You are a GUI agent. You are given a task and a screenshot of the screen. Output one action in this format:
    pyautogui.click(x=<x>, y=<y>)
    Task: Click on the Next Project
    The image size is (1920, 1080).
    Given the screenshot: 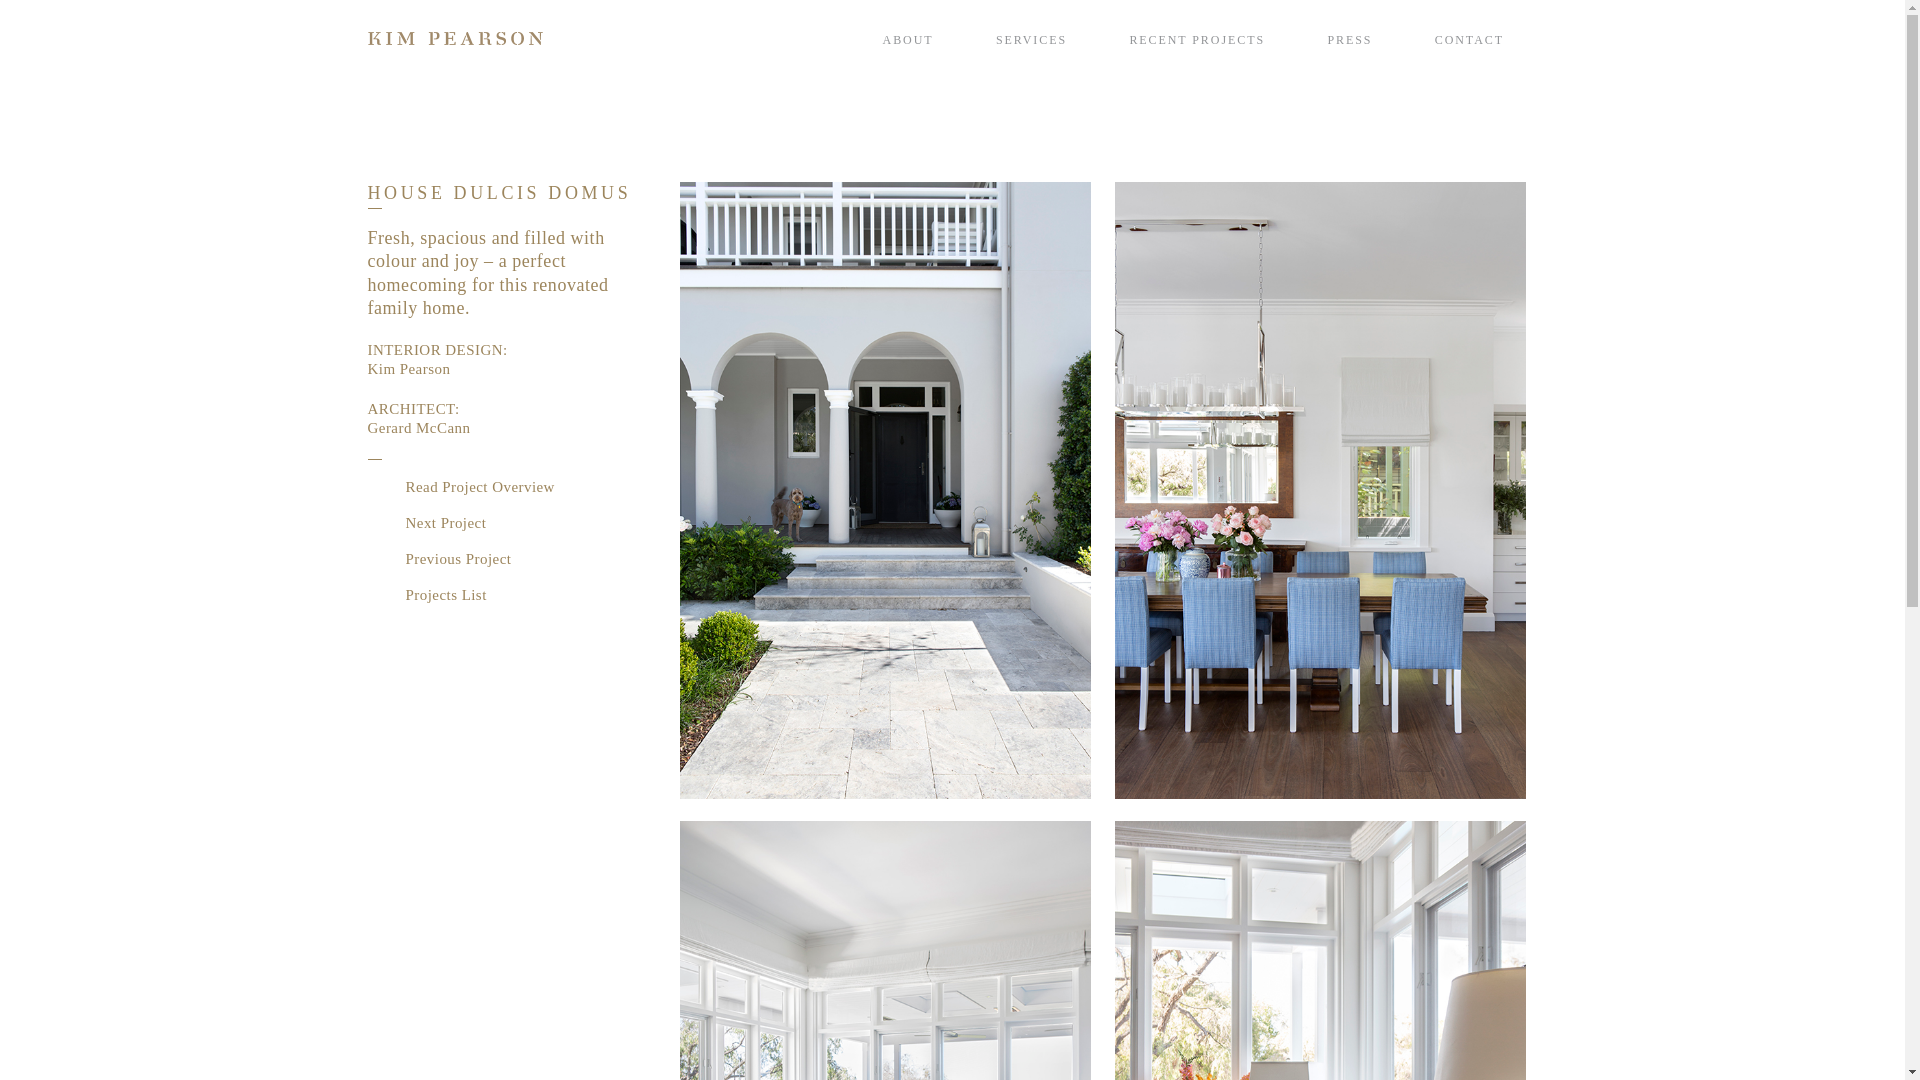 What is the action you would take?
    pyautogui.click(x=428, y=523)
    